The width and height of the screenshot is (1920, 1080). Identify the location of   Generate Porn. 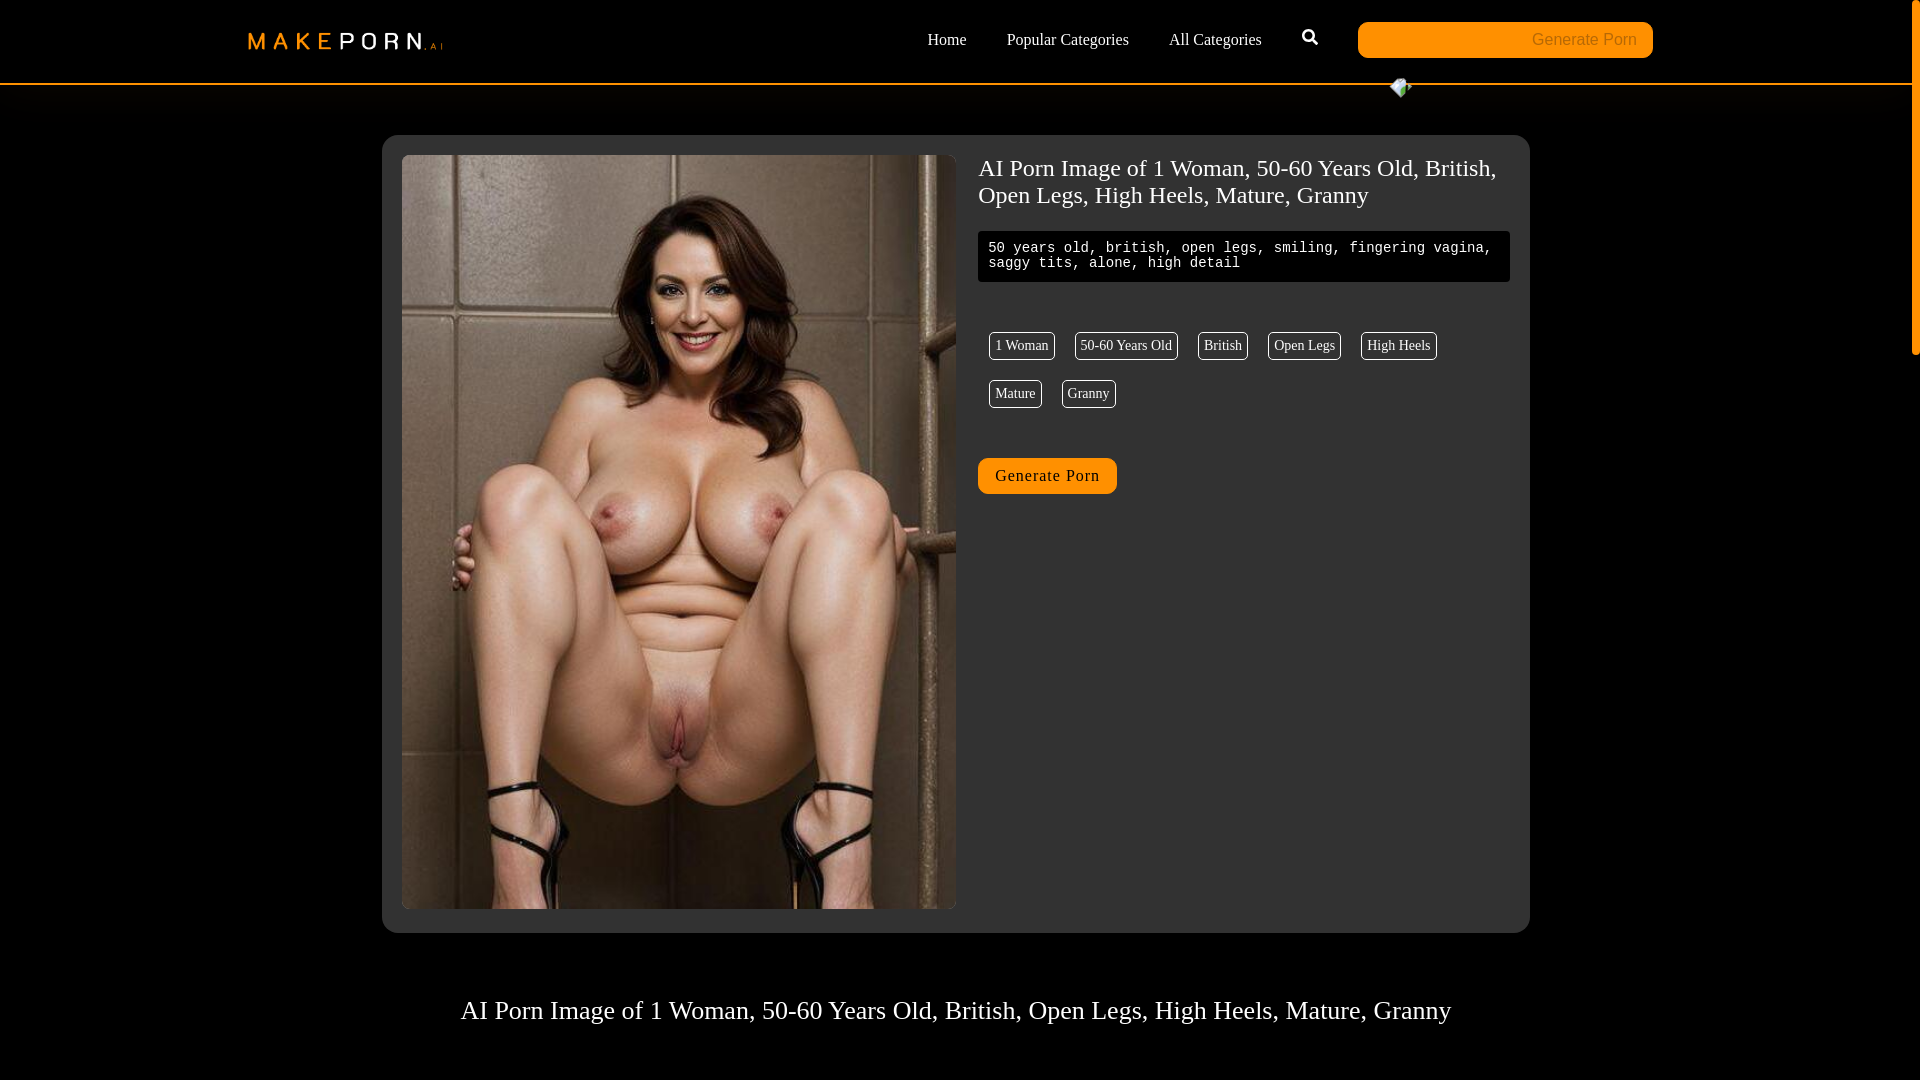
(1505, 40).